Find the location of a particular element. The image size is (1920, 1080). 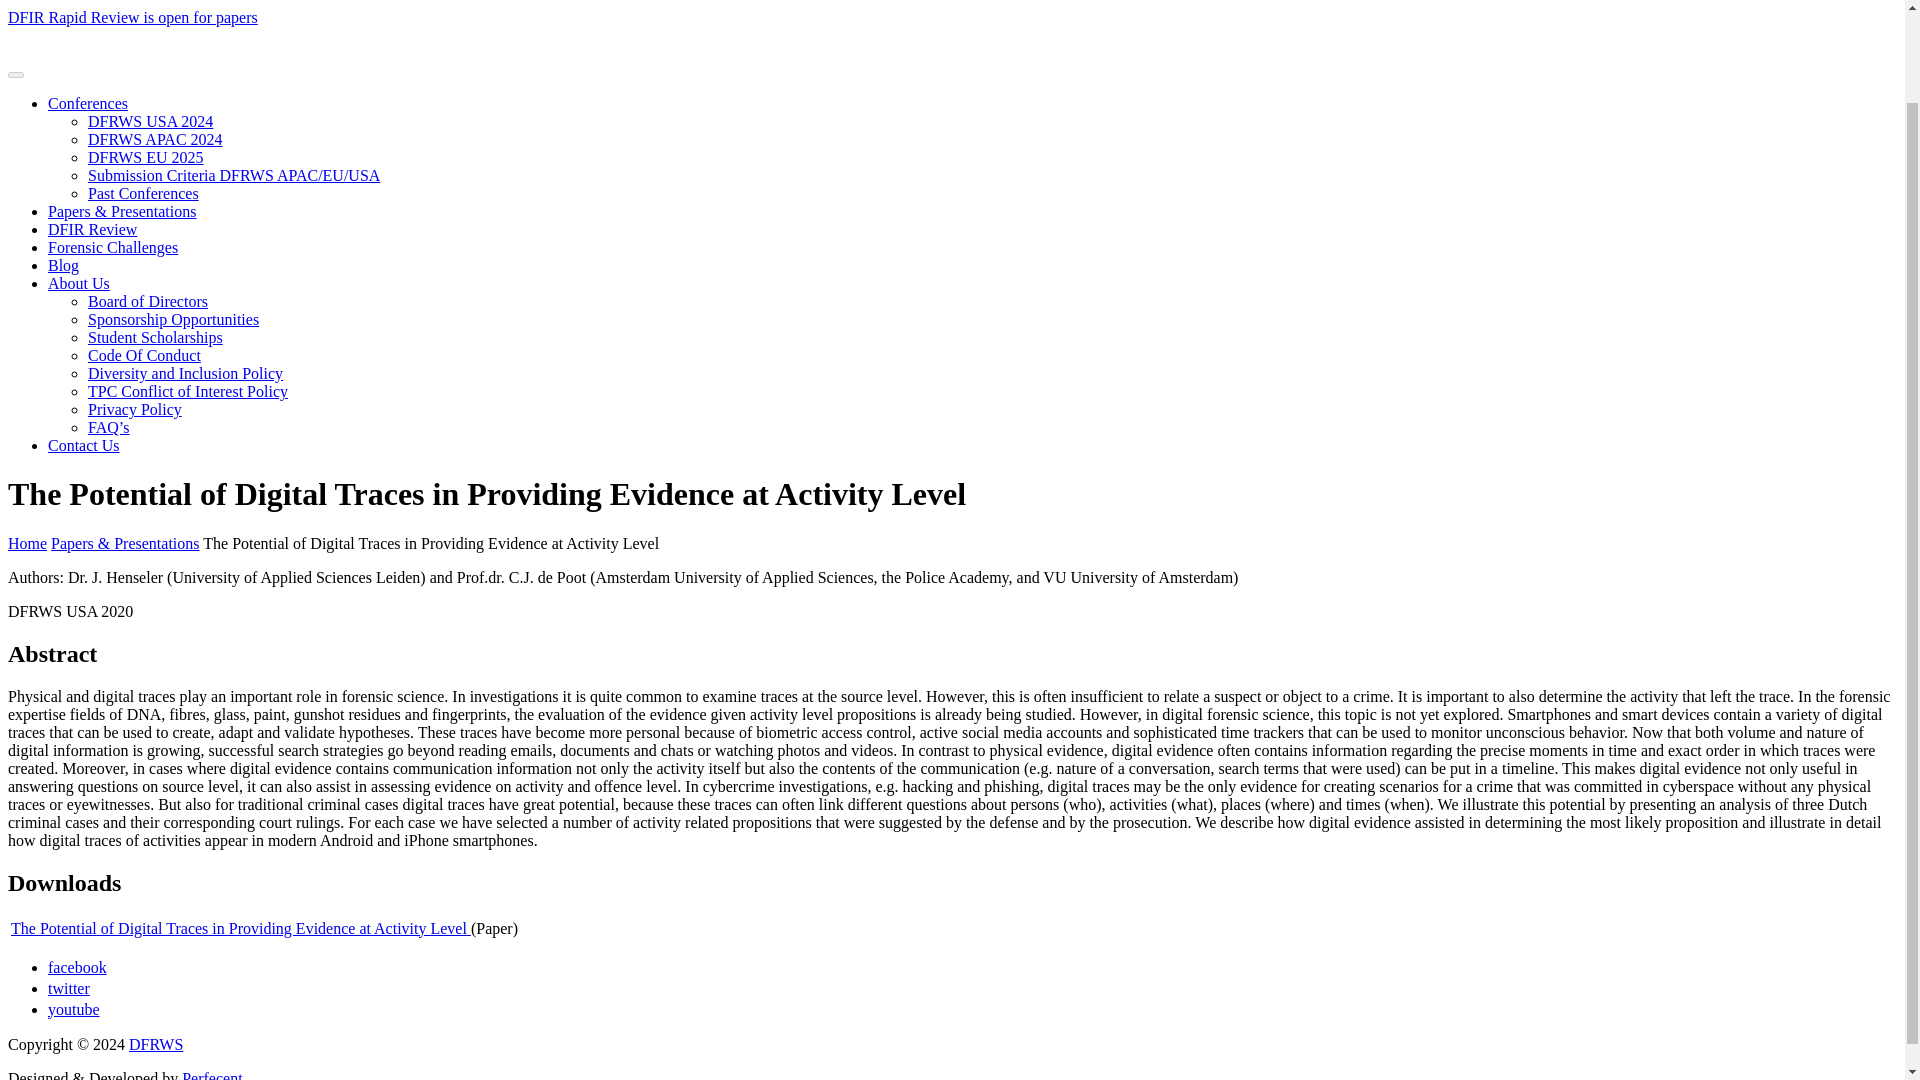

Contact Us is located at coordinates (84, 445).